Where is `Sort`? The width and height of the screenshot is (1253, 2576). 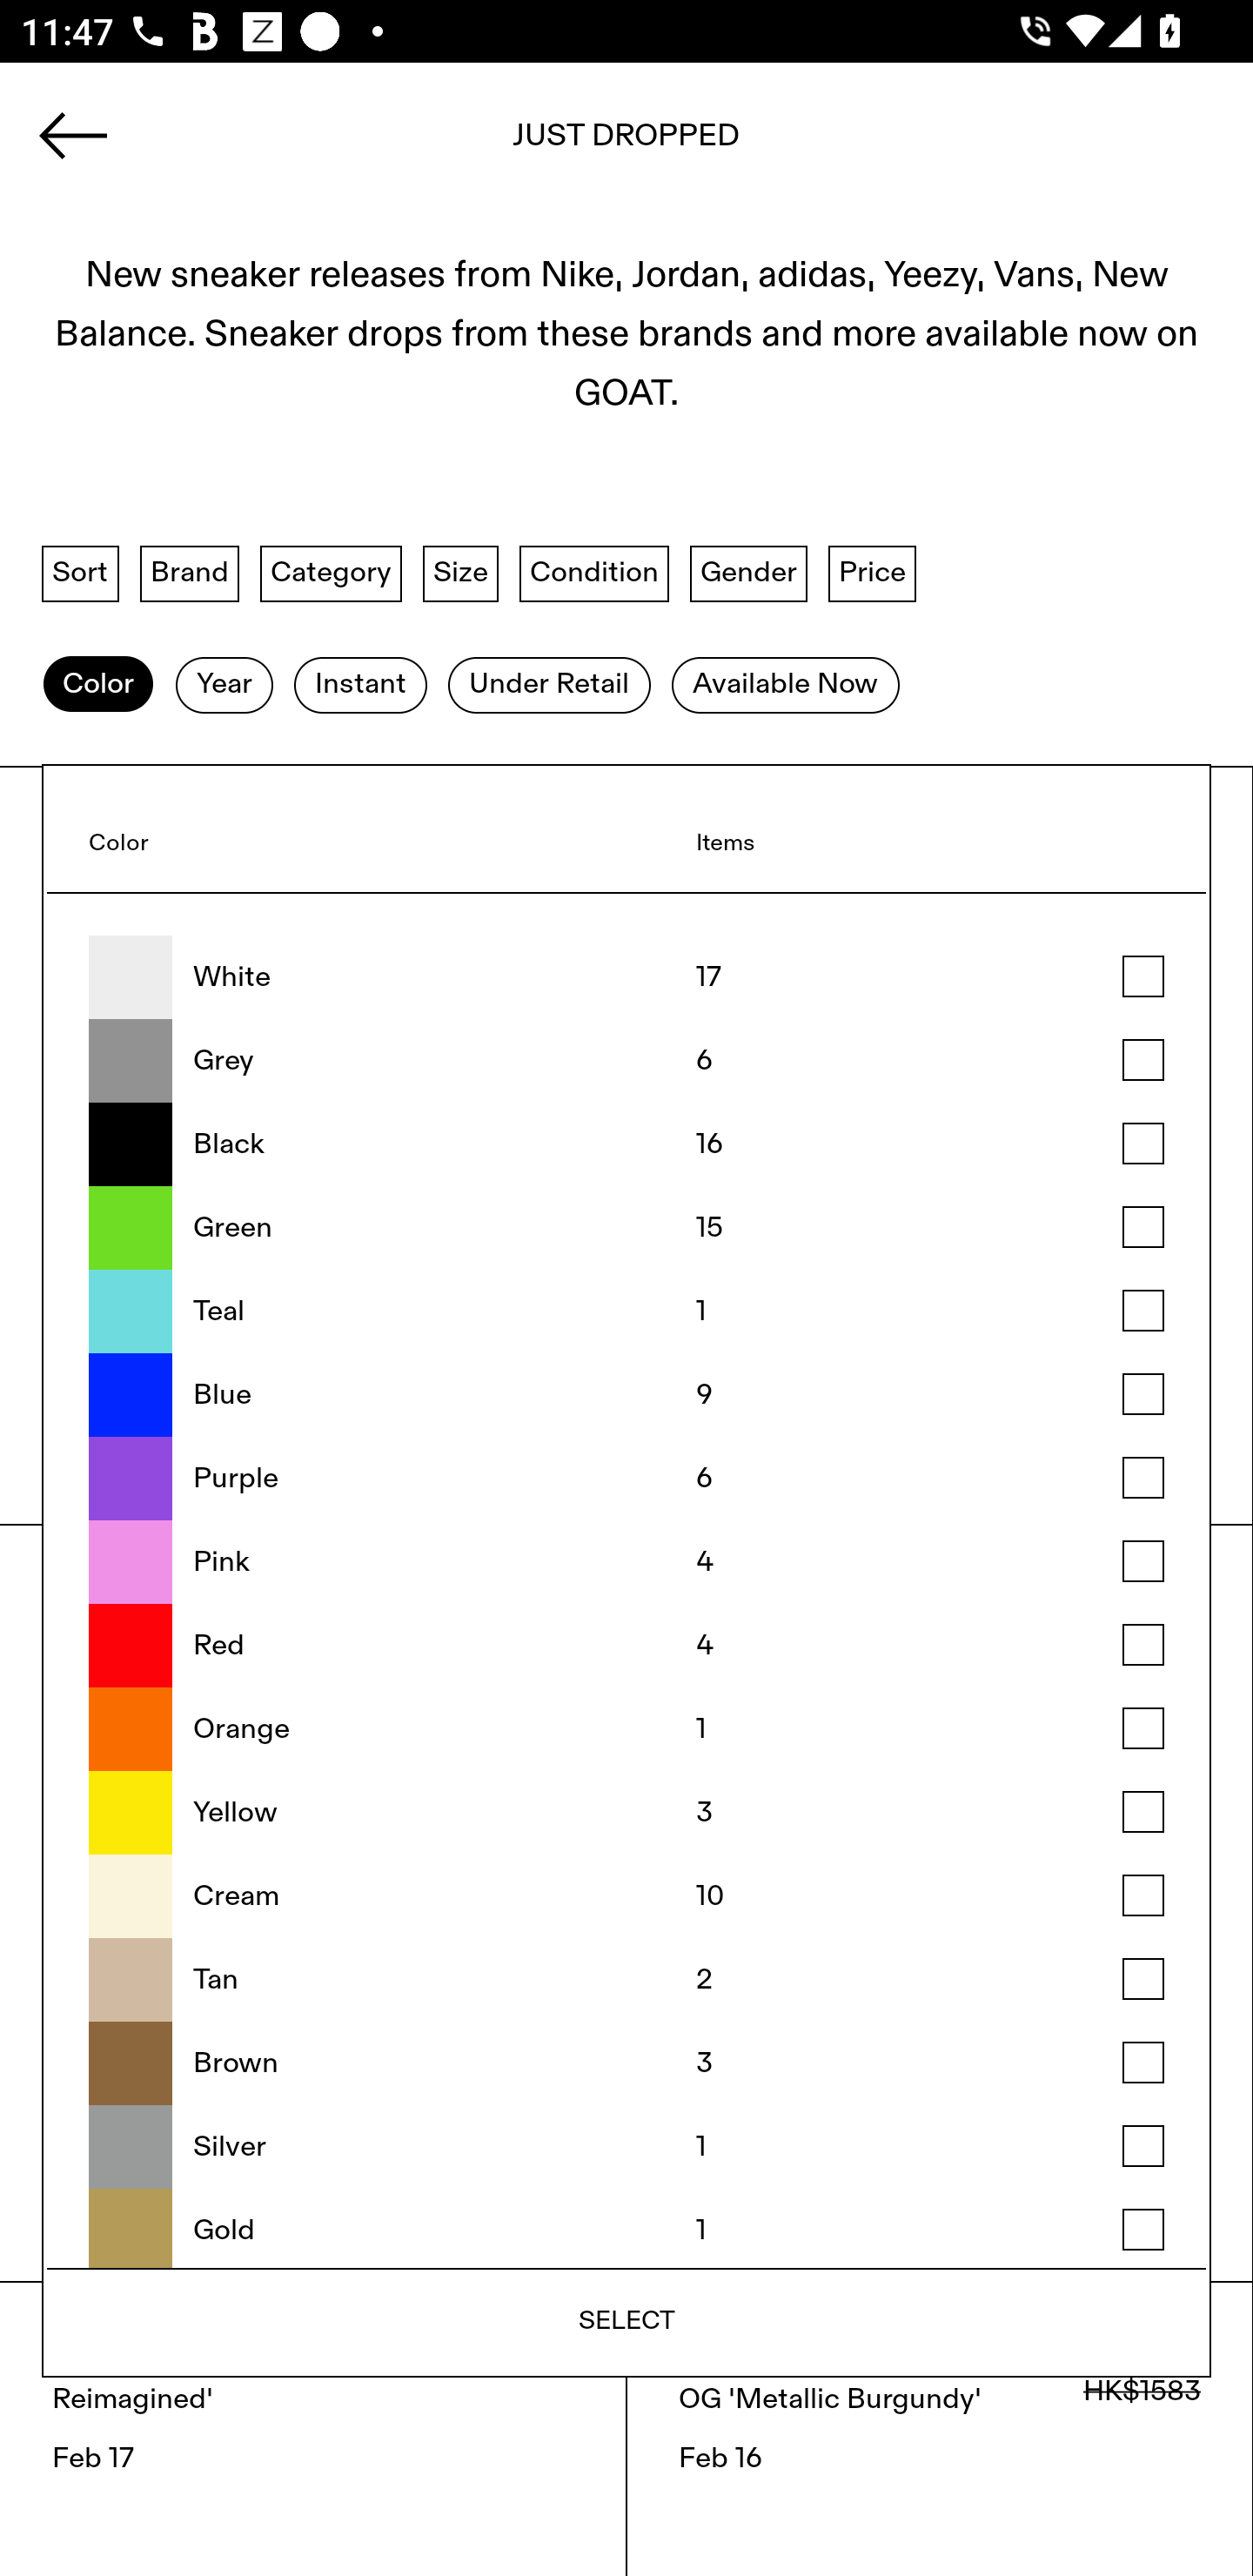 Sort is located at coordinates (80, 573).